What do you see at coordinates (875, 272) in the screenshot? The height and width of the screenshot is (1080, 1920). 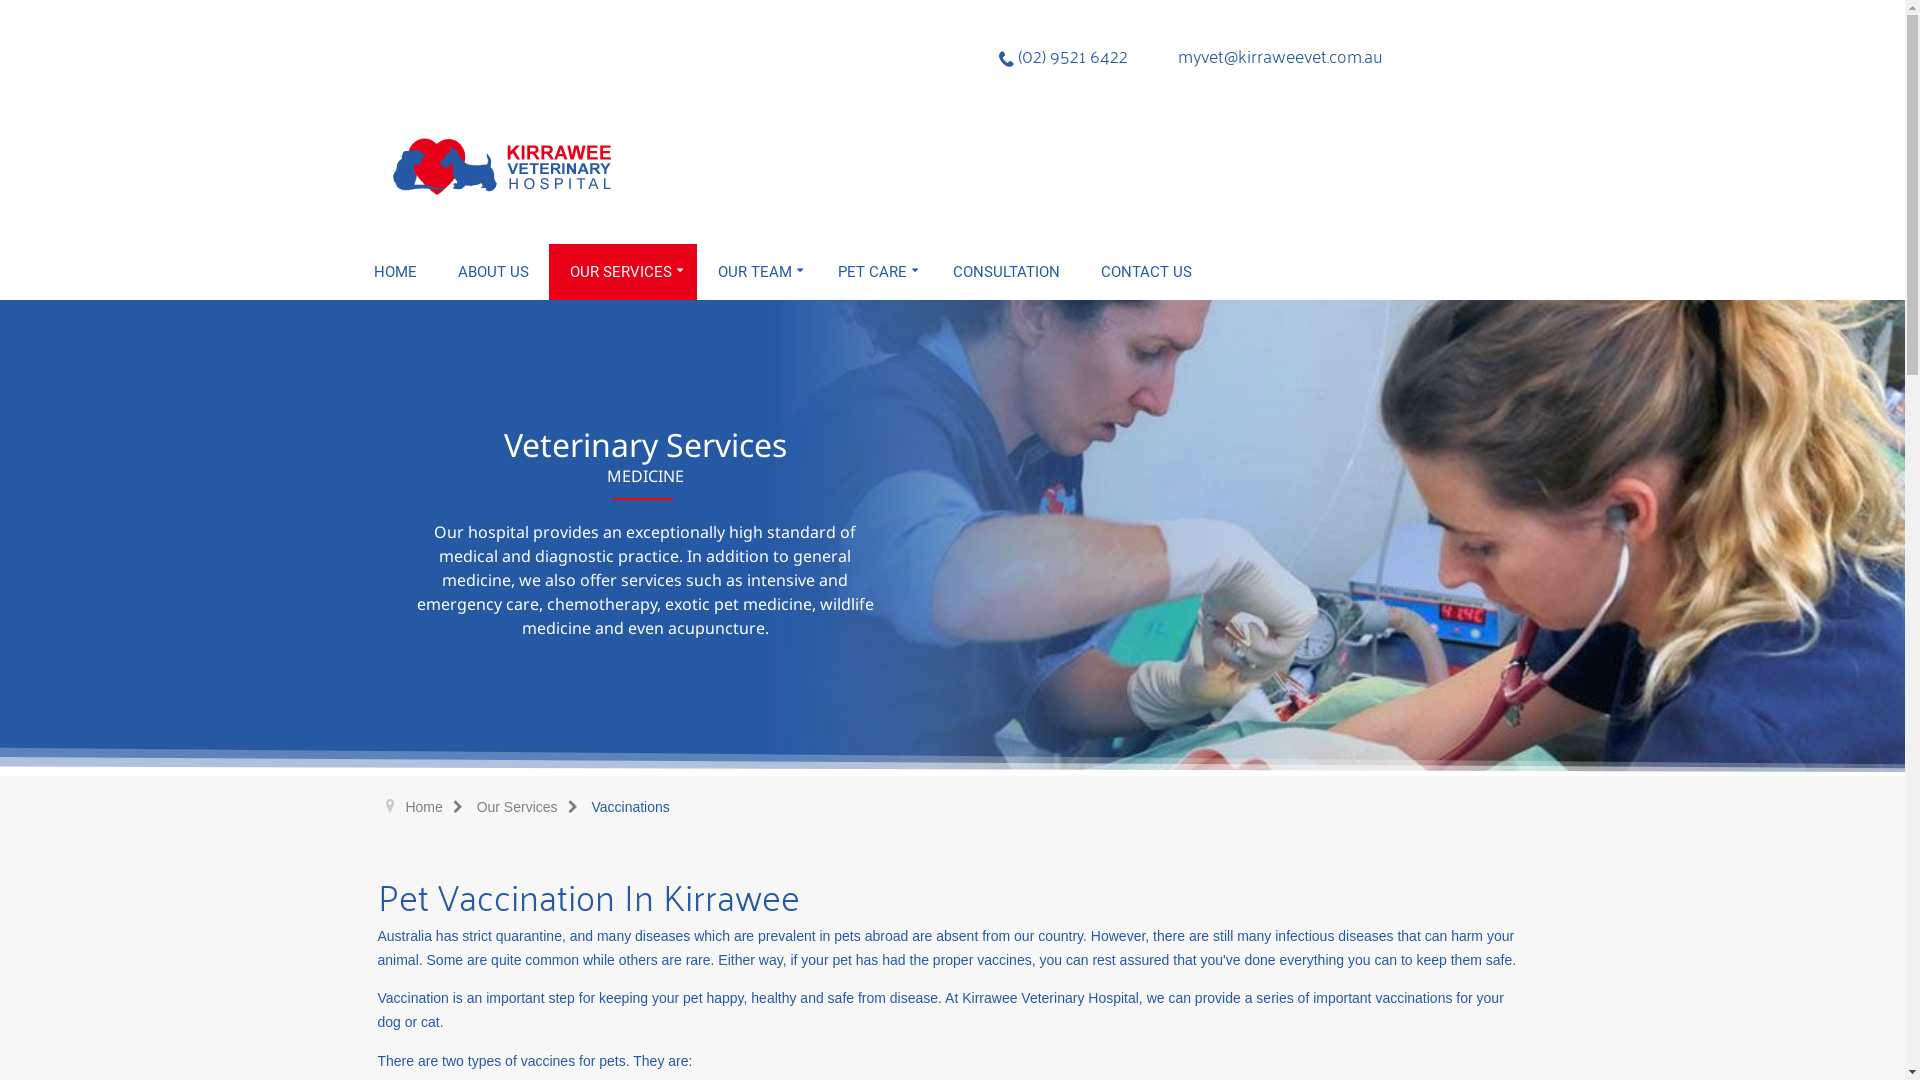 I see `PET CARE` at bounding box center [875, 272].